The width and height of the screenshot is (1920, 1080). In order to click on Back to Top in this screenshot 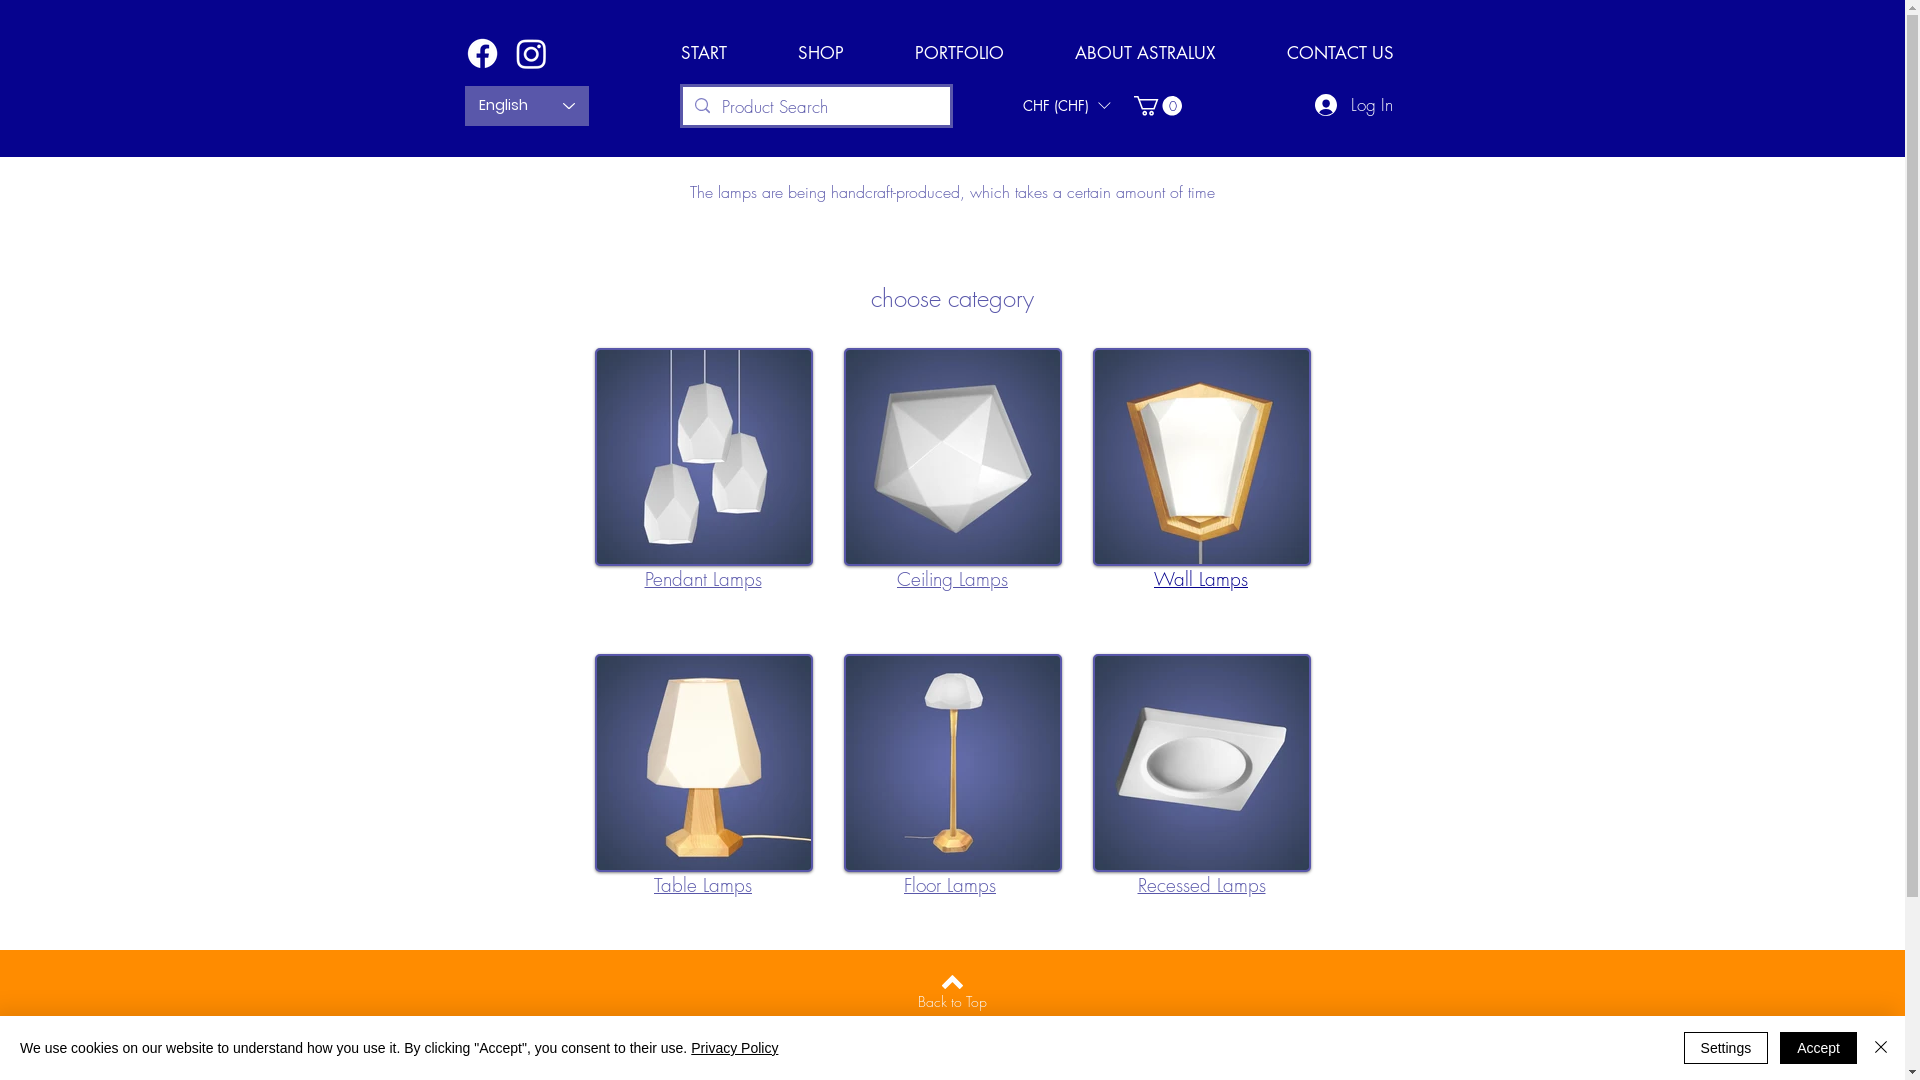, I will do `click(952, 1002)`.